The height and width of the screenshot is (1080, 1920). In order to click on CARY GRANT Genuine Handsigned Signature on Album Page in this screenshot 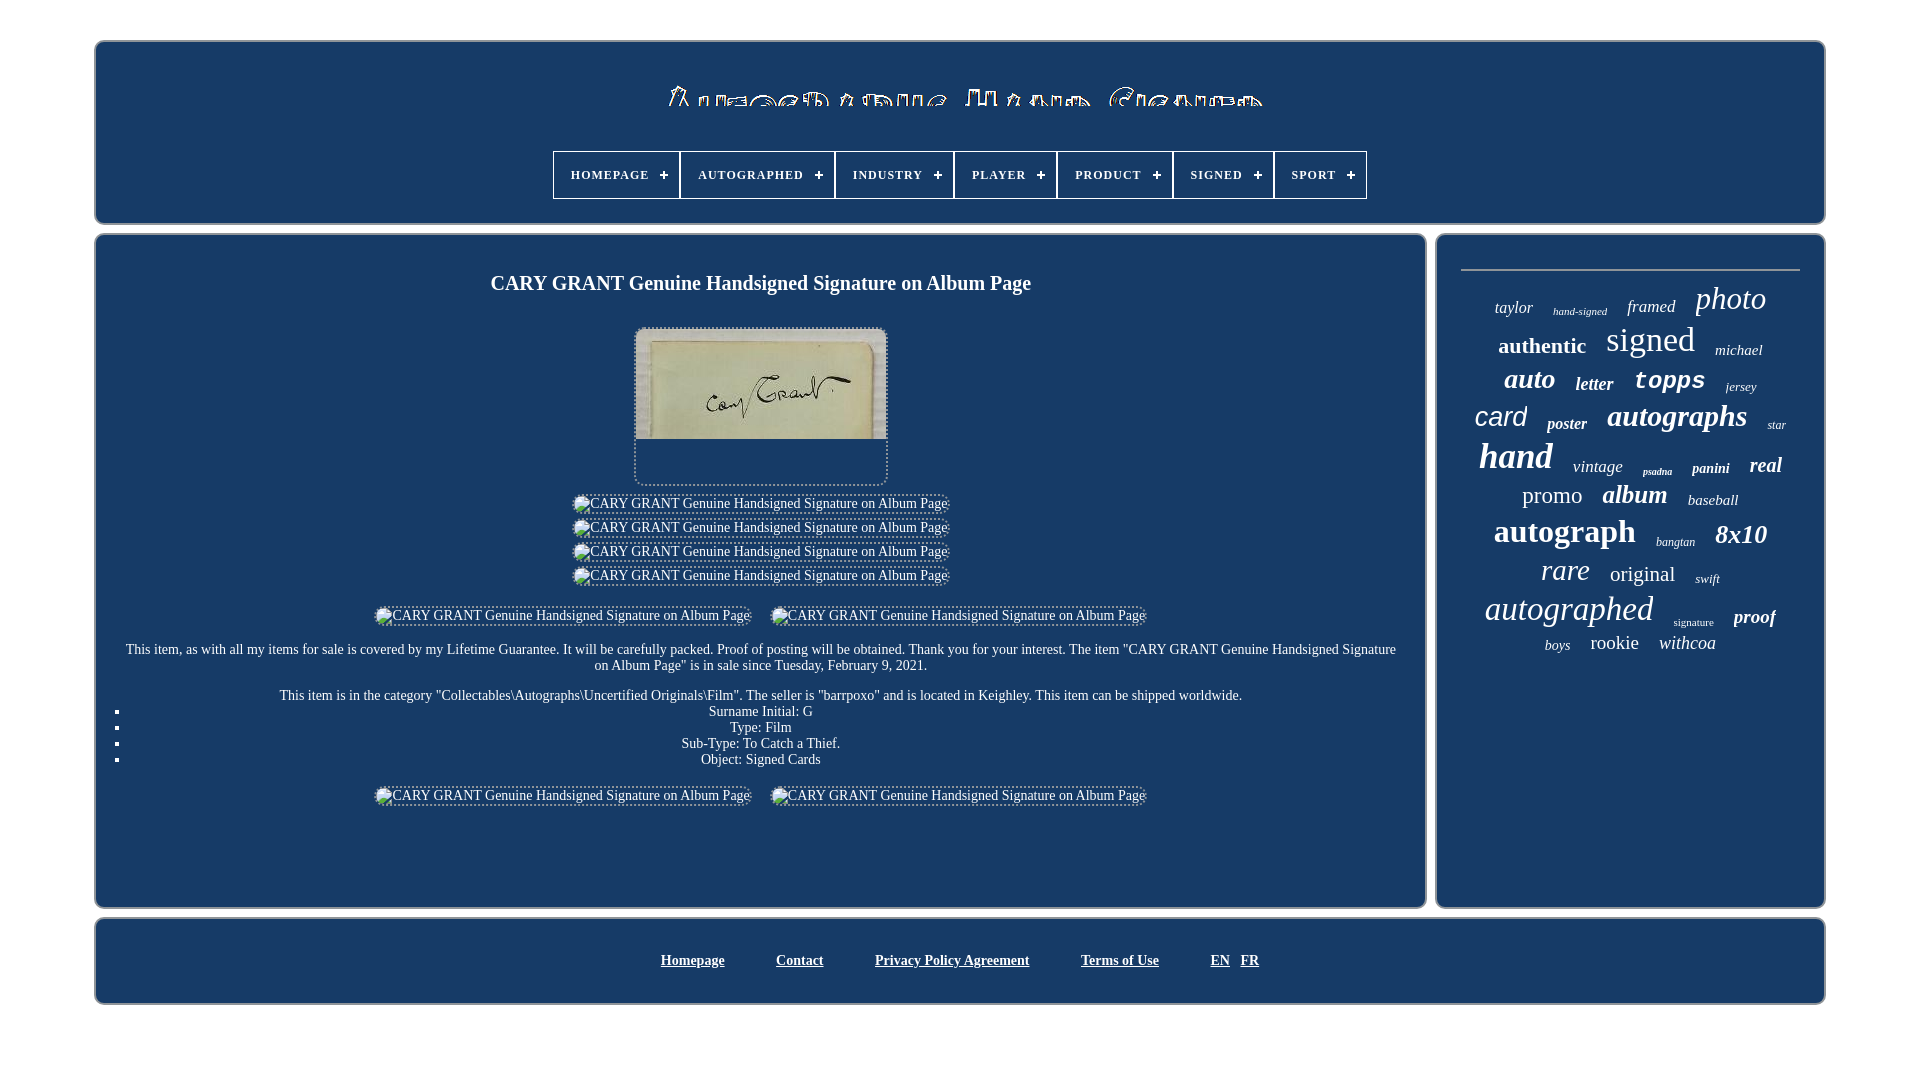, I will do `click(958, 616)`.